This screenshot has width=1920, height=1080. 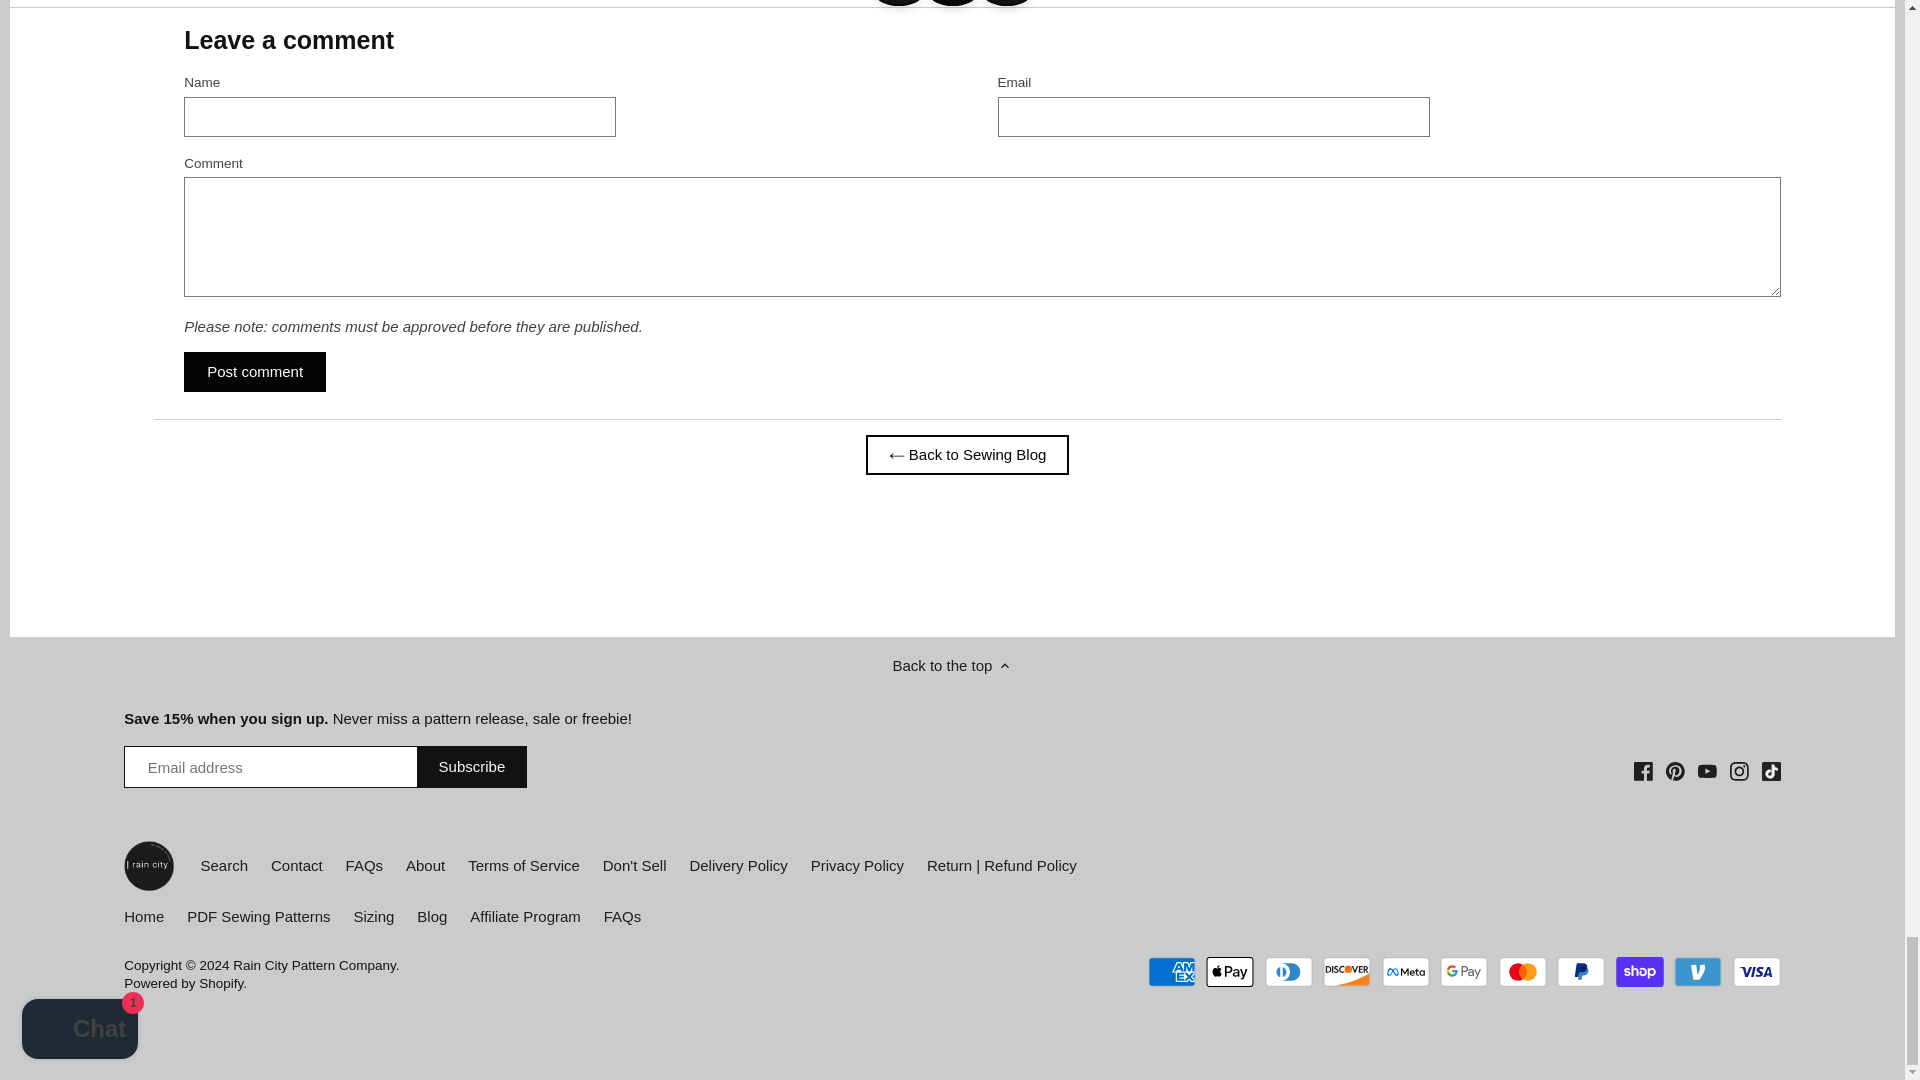 What do you see at coordinates (1739, 769) in the screenshot?
I see `Instagram` at bounding box center [1739, 769].